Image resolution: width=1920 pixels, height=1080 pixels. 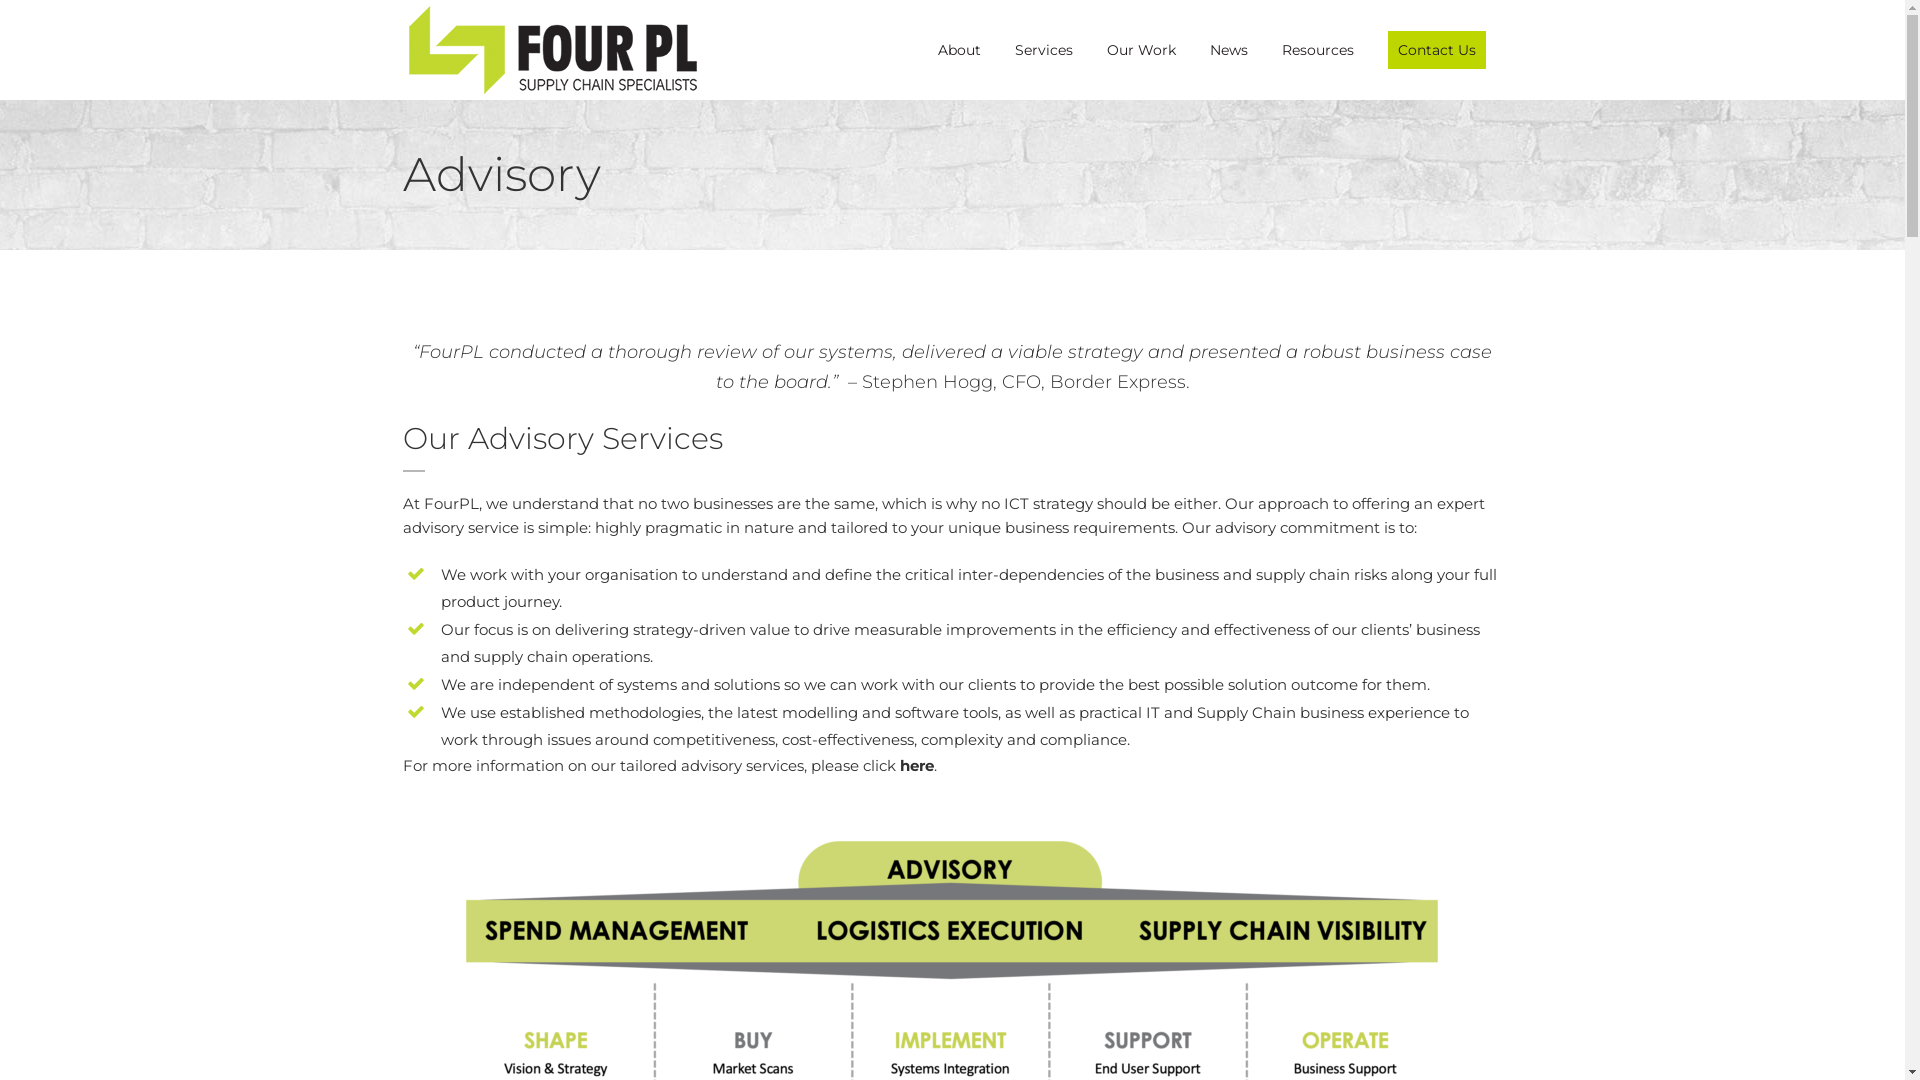 I want to click on Services, so click(x=1044, y=50).